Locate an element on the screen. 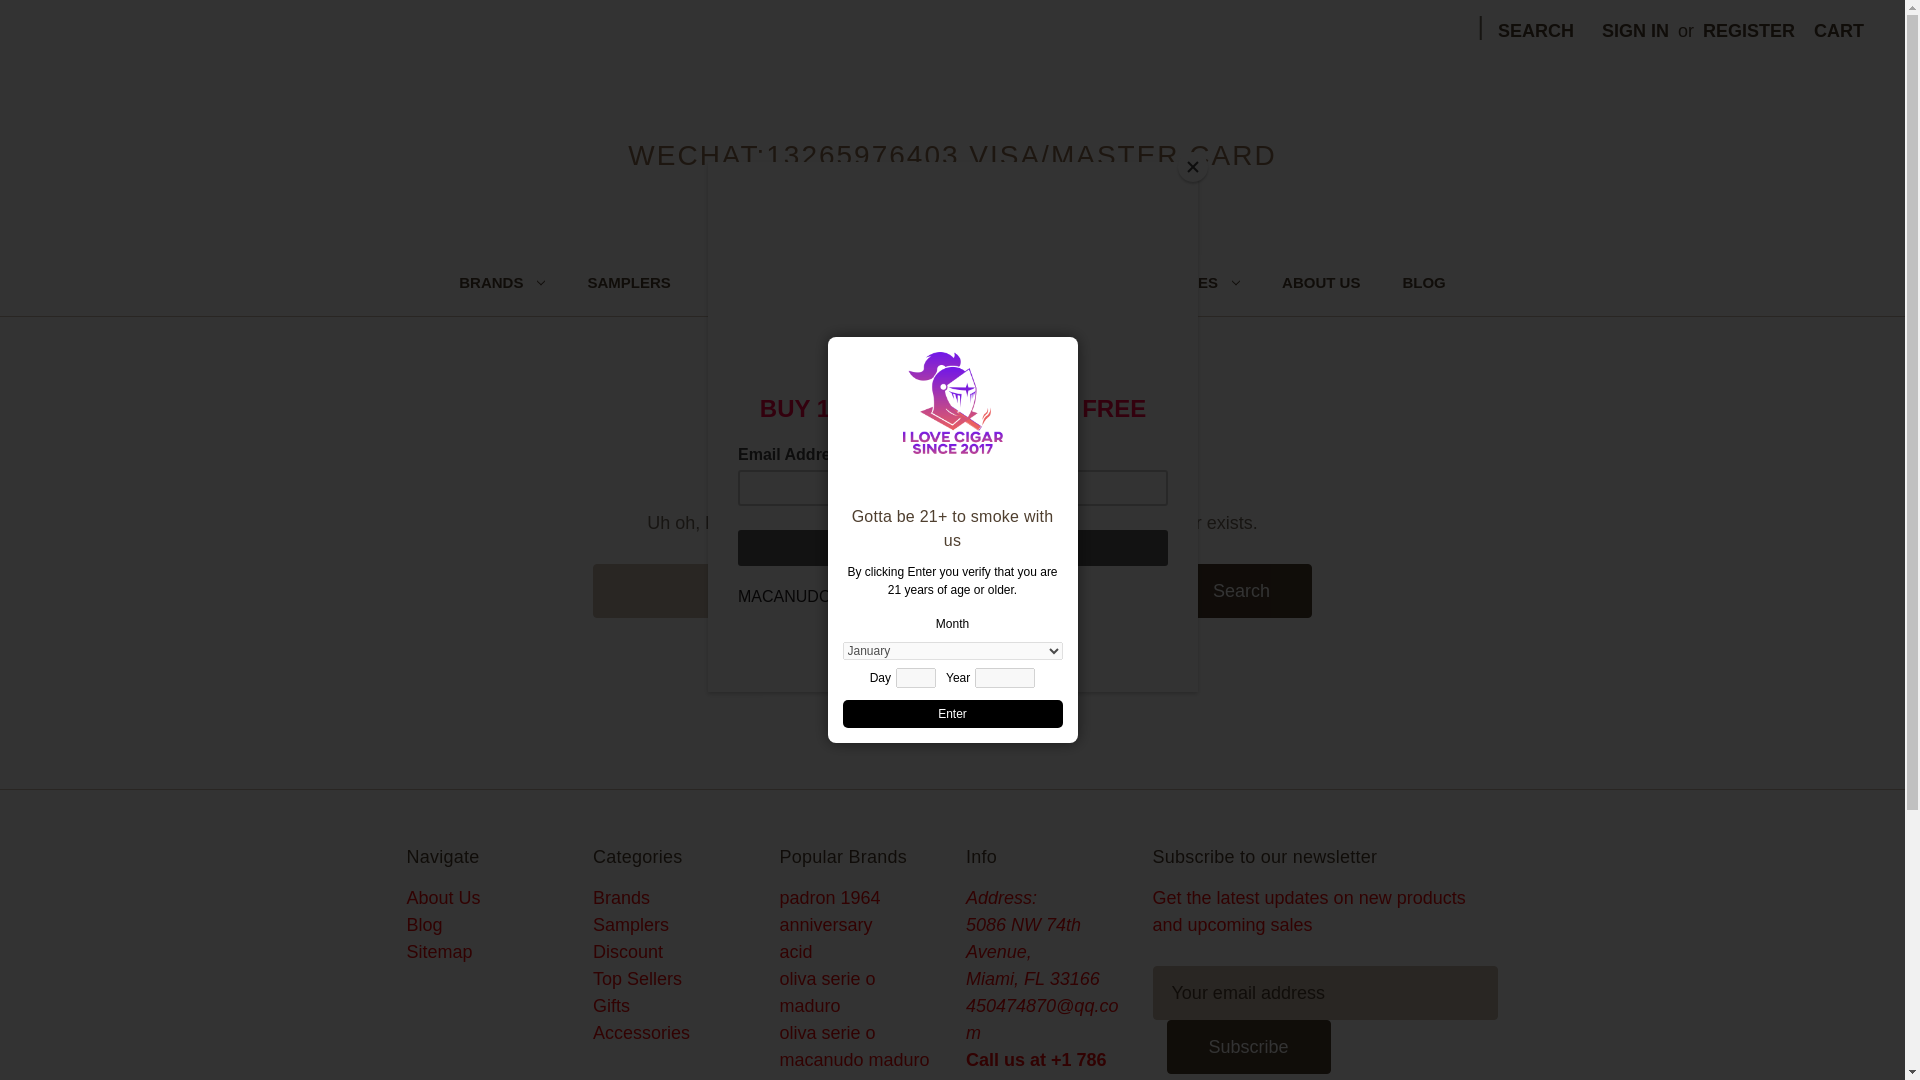 The width and height of the screenshot is (1920, 1080). Search is located at coordinates (1241, 590).